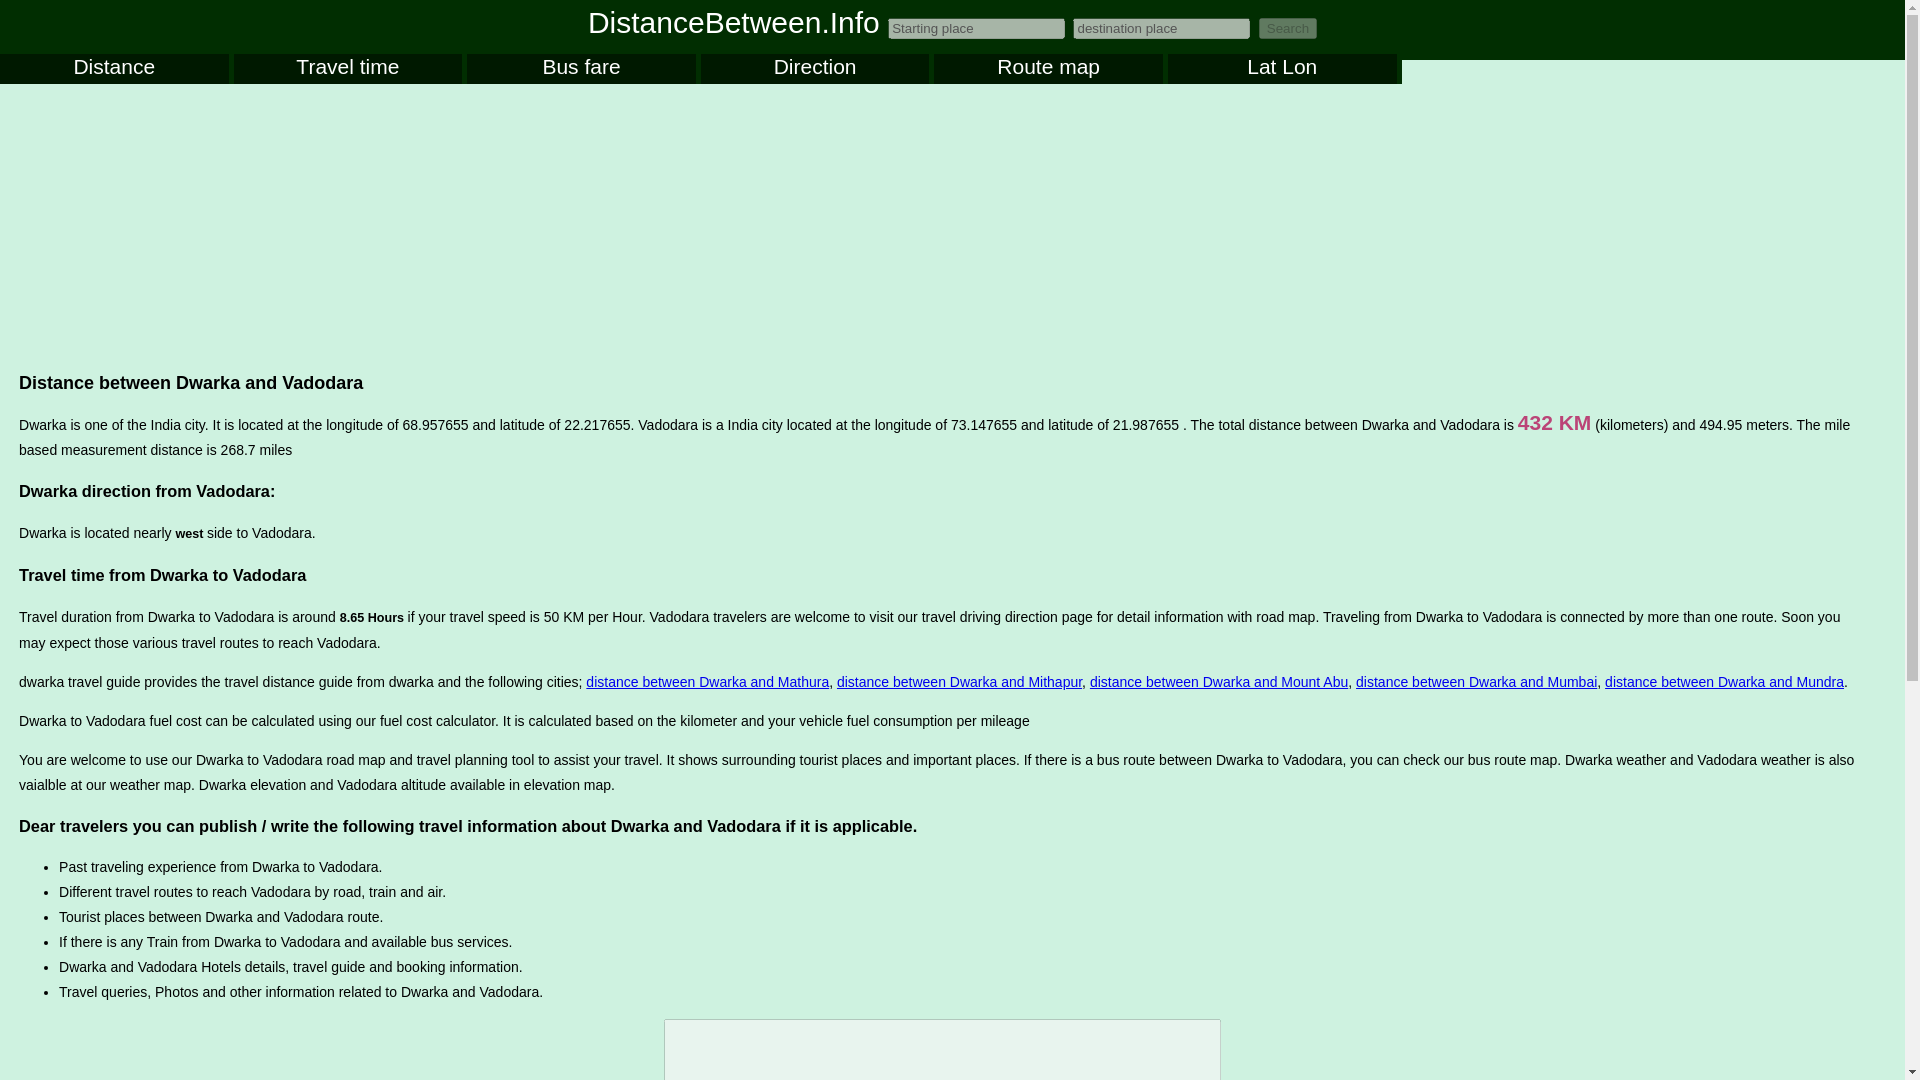 The height and width of the screenshot is (1080, 1920). I want to click on destination place, so click(1161, 28).